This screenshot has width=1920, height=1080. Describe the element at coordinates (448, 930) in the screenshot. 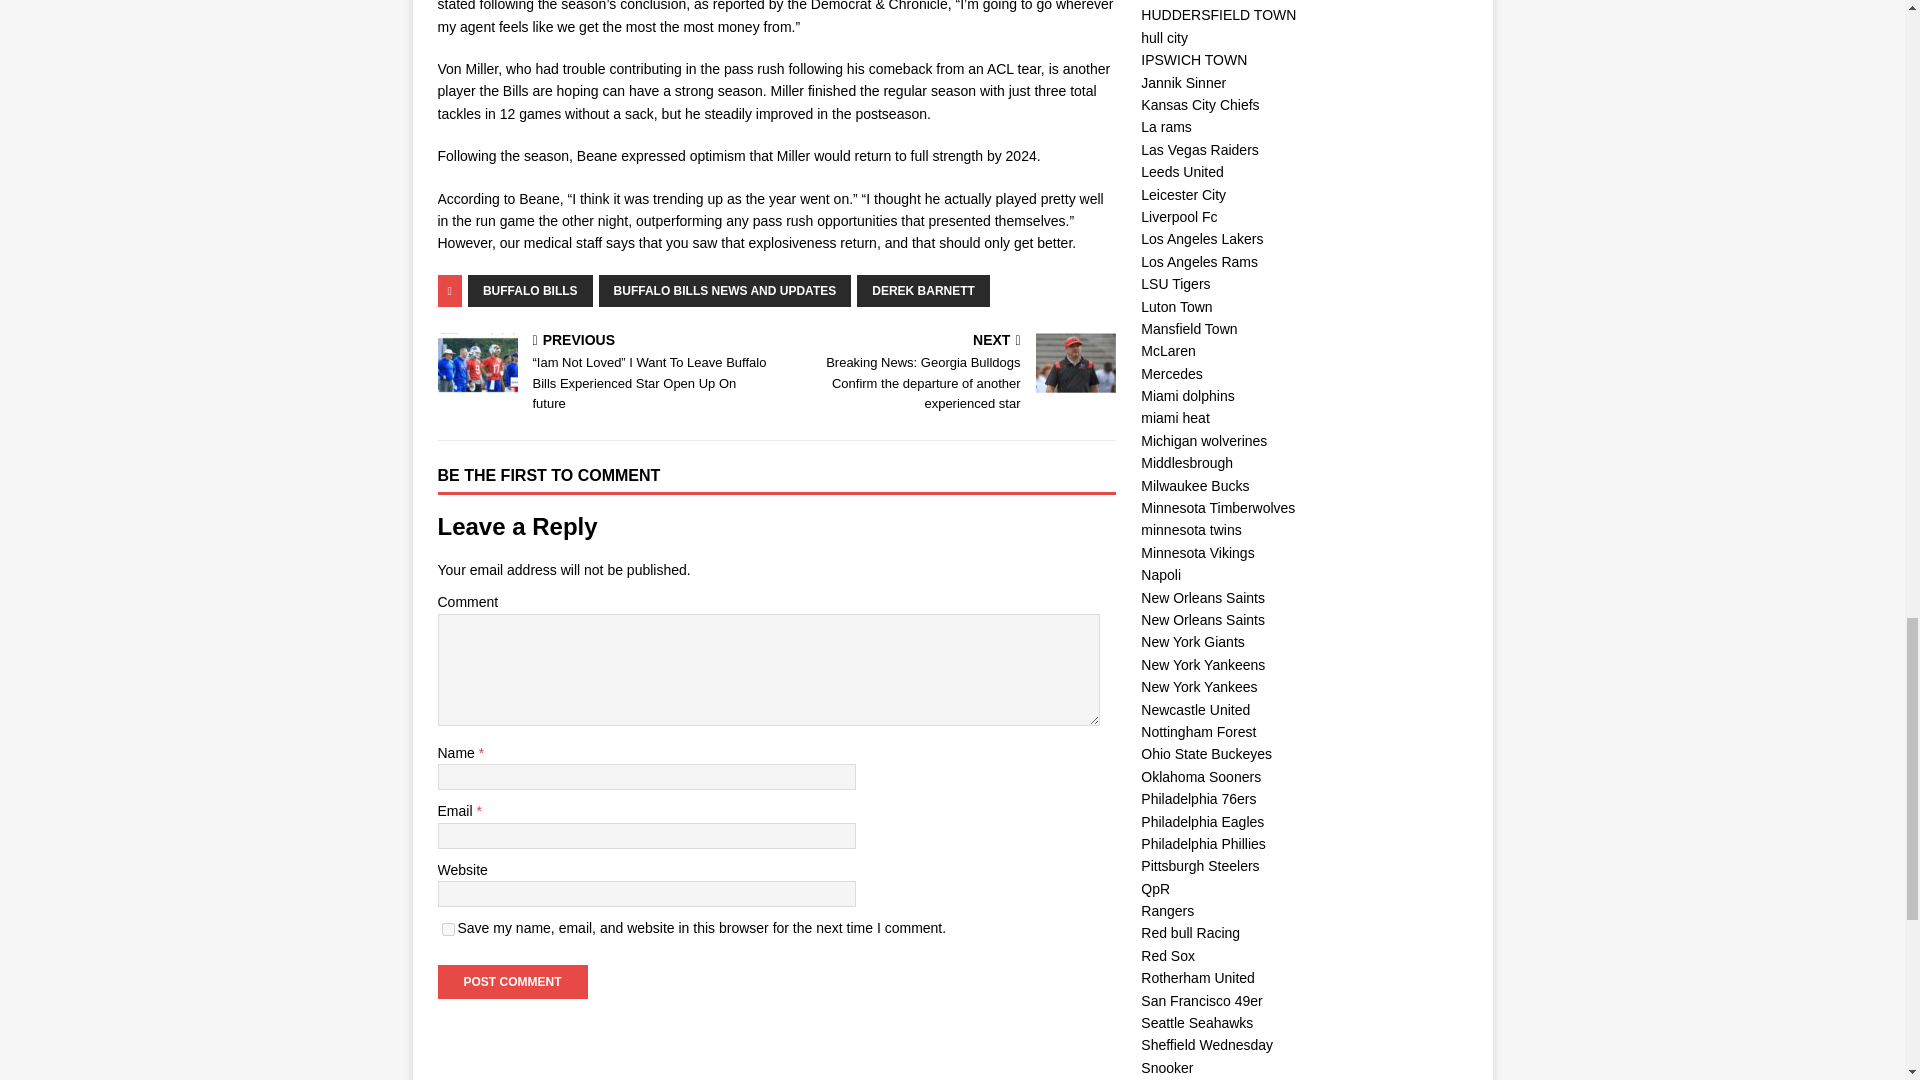

I see `yes` at that location.